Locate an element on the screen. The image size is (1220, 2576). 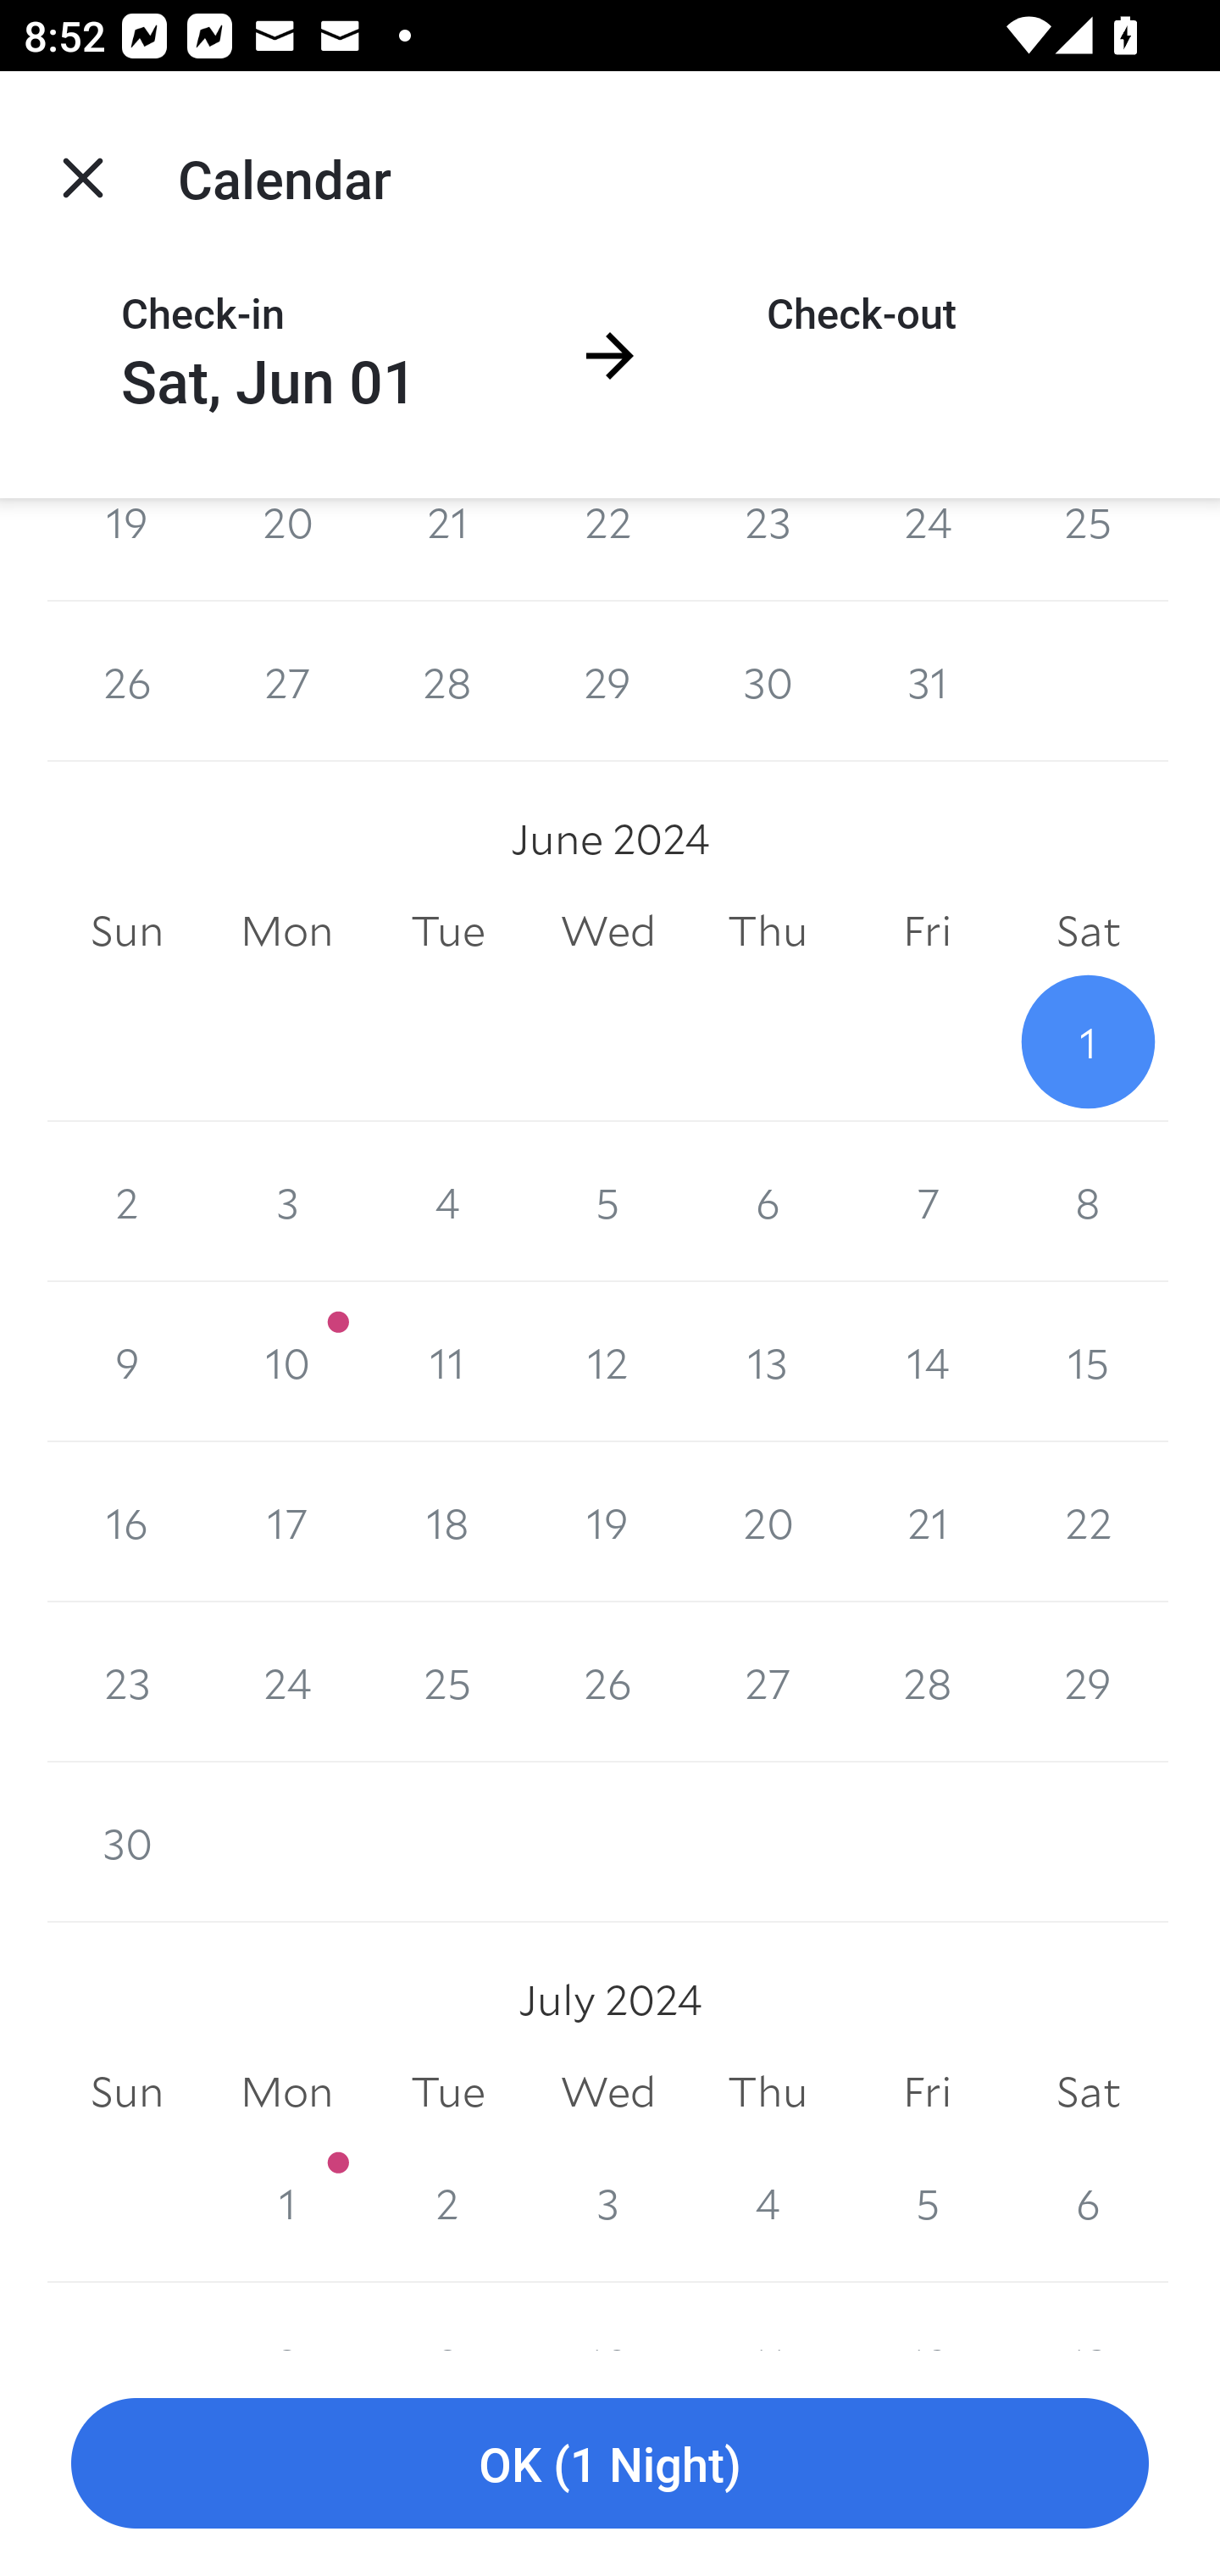
20 20 June 2024 is located at coordinates (768, 1522).